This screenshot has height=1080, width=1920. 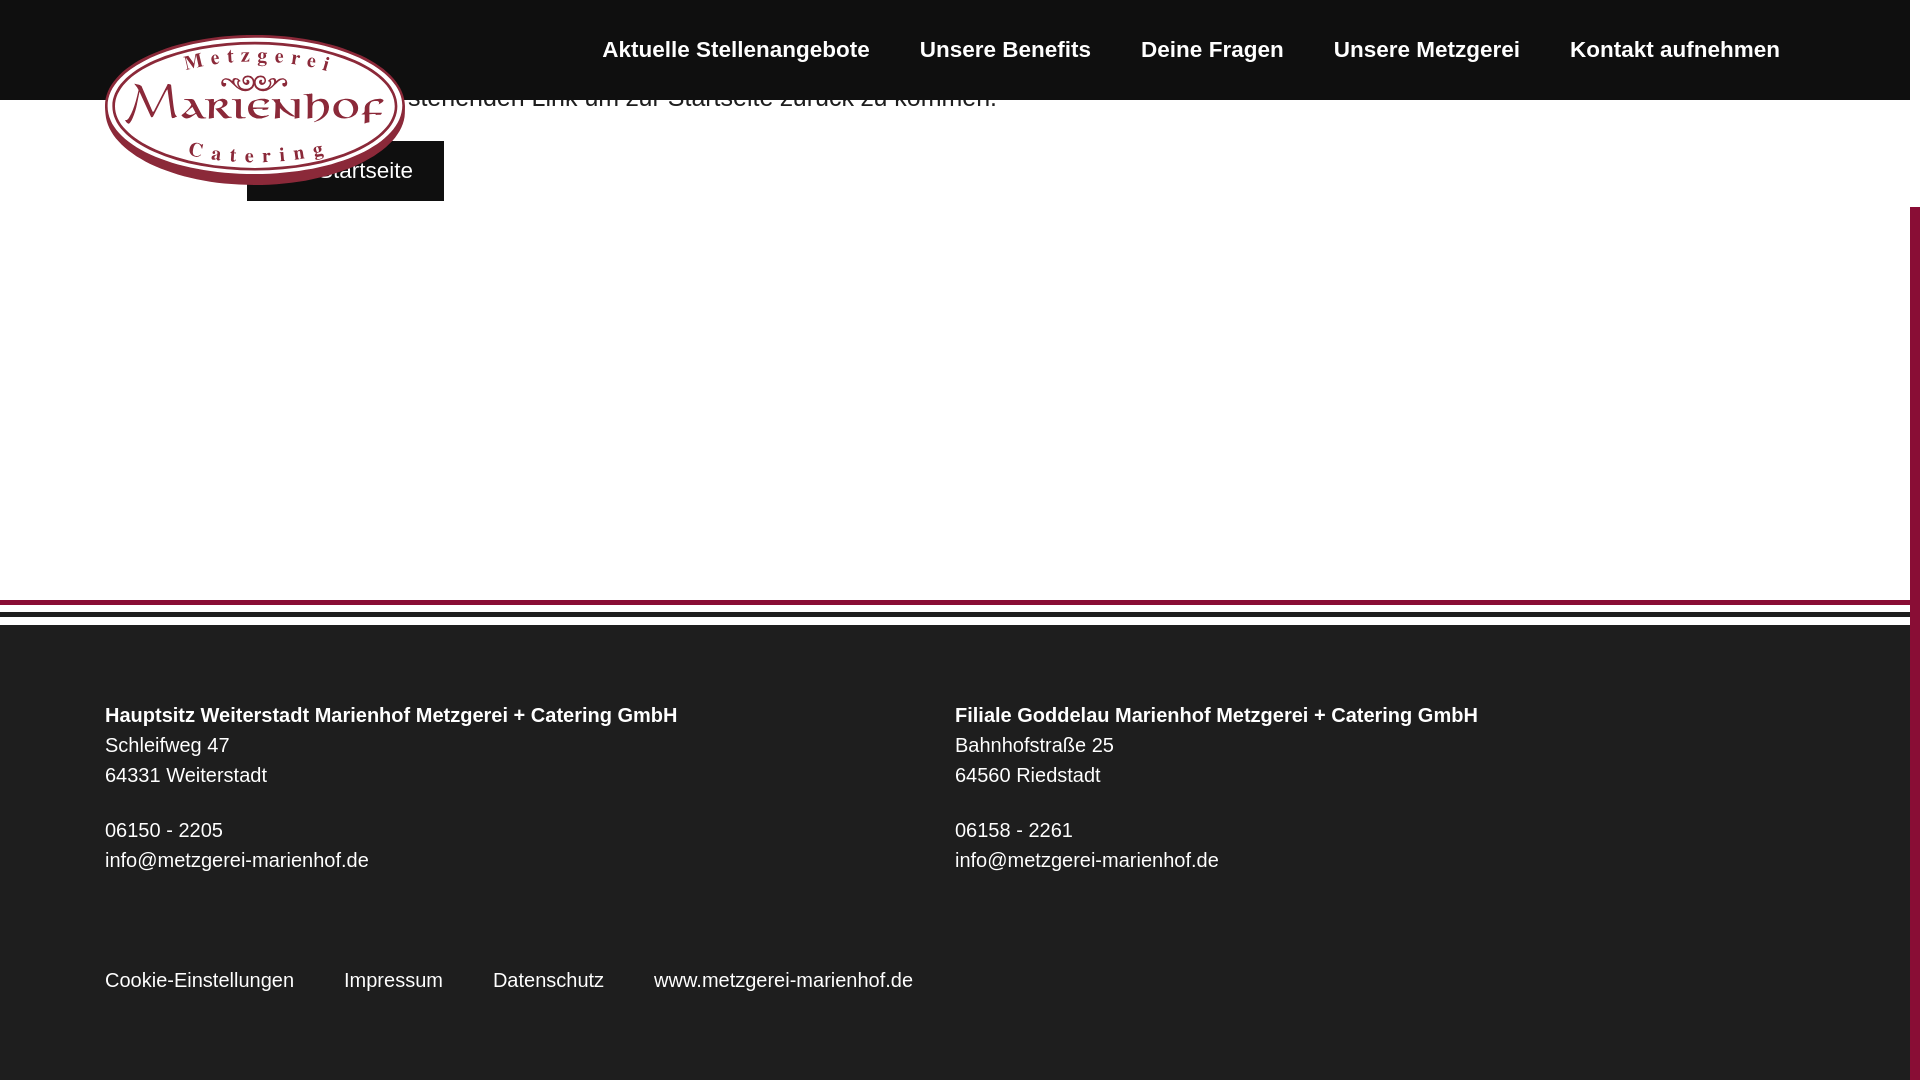 I want to click on Jetzt anrufen, so click(x=530, y=830).